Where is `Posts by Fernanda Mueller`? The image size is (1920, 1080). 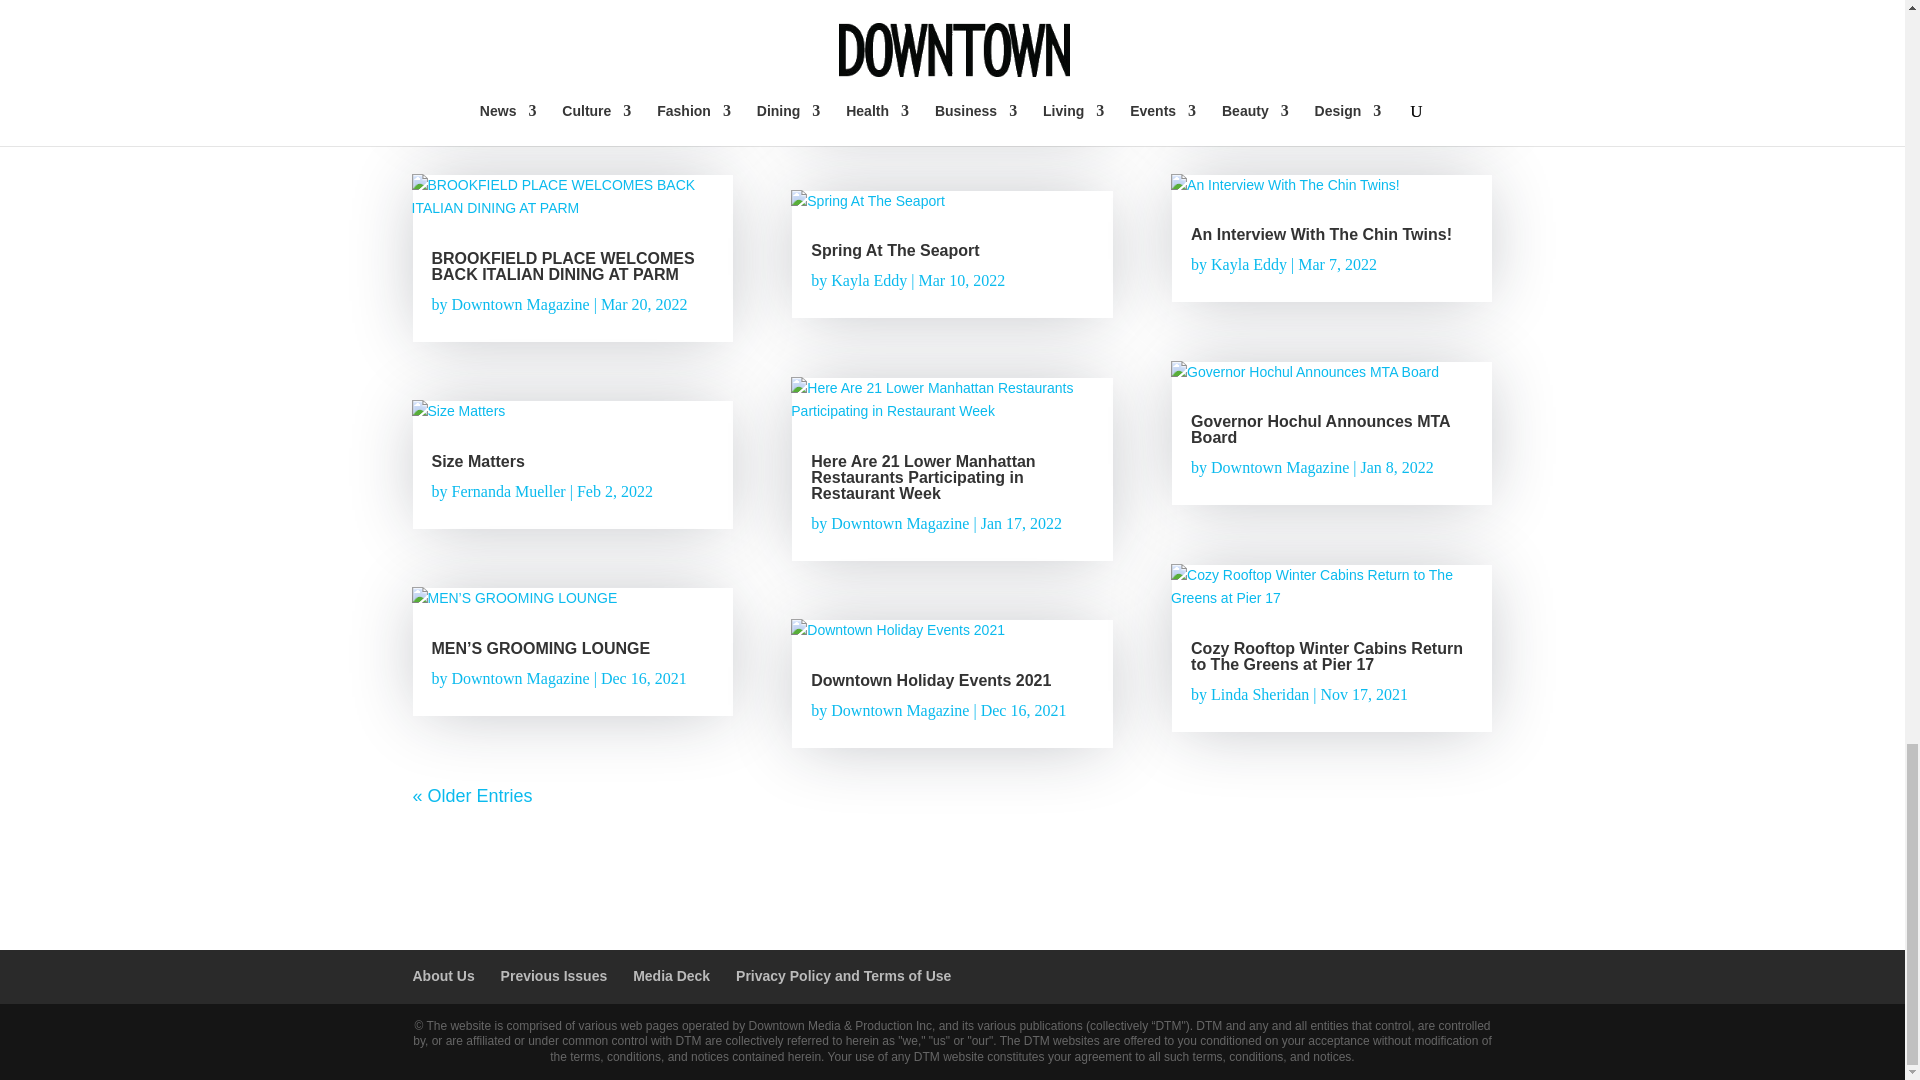 Posts by Fernanda Mueller is located at coordinates (508, 491).